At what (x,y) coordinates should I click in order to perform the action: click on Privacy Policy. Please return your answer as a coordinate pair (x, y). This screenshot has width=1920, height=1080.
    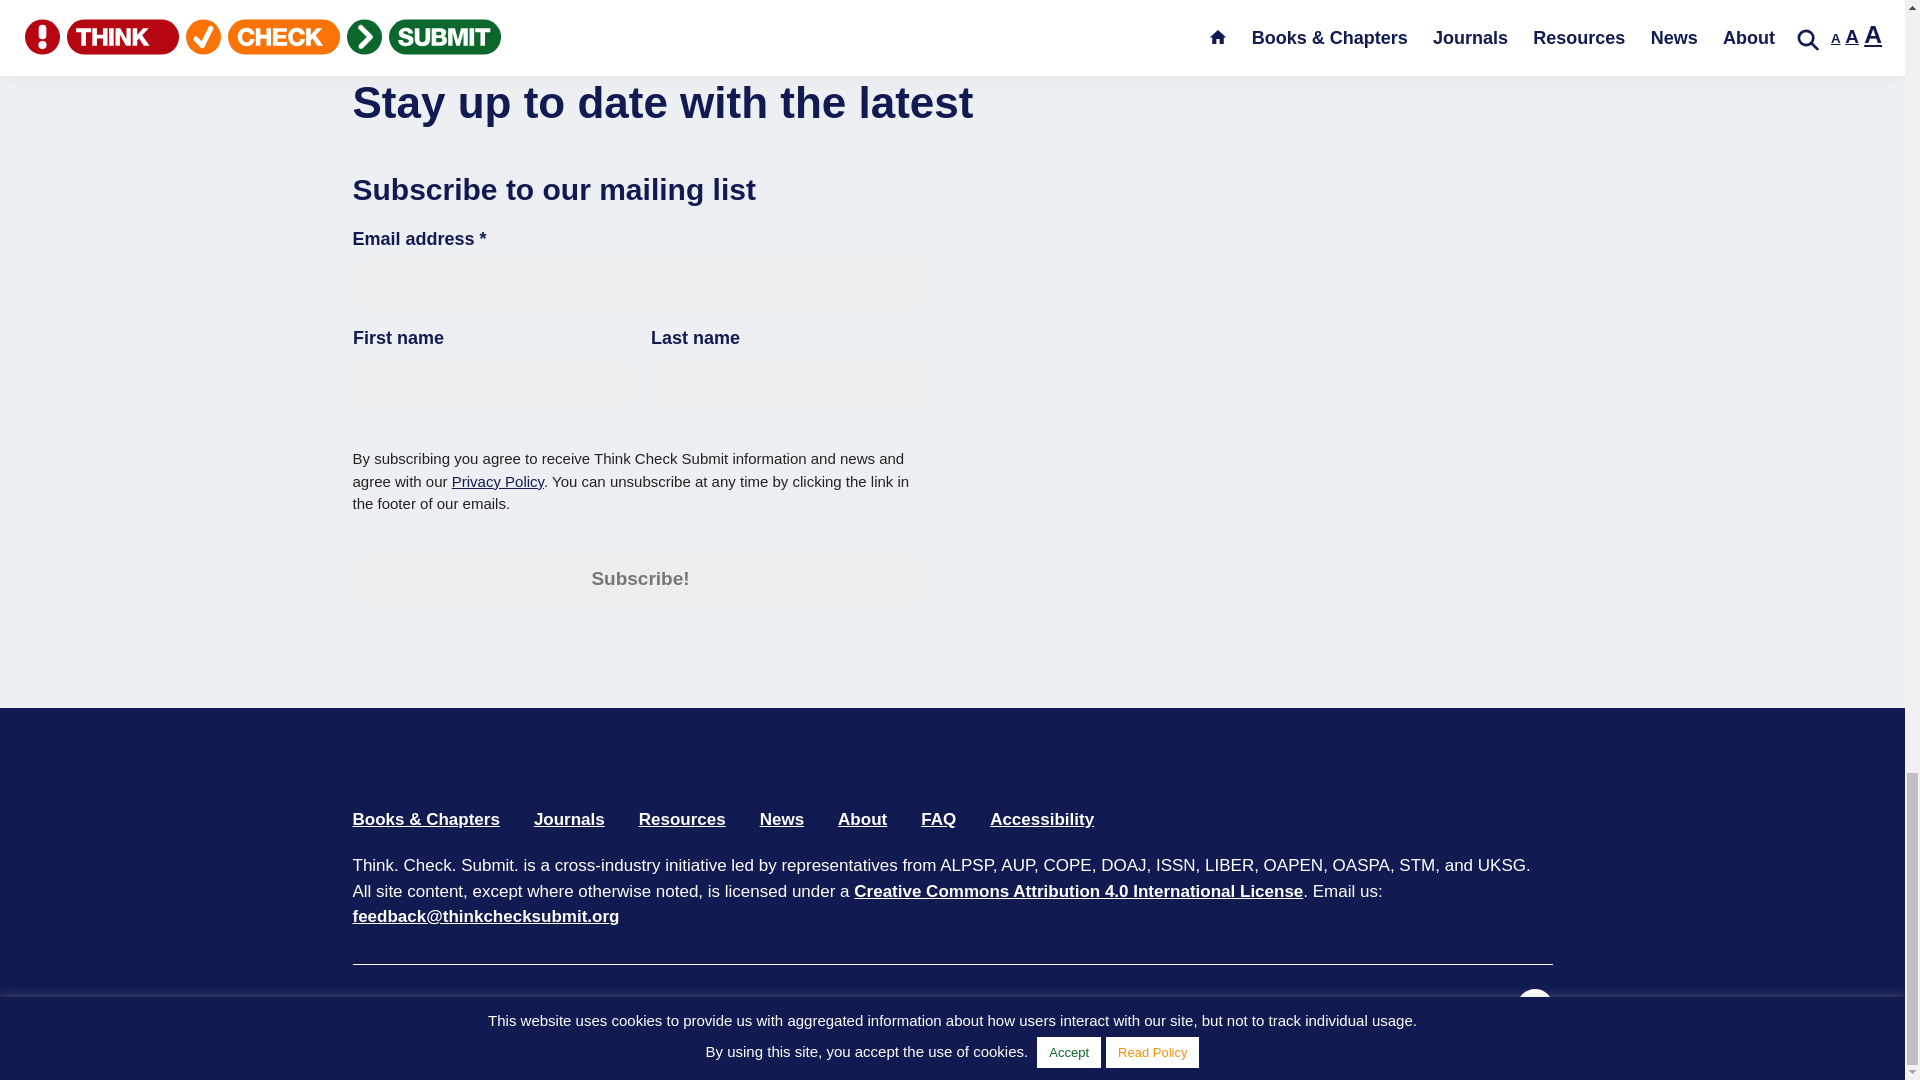
    Looking at the image, I should click on (497, 482).